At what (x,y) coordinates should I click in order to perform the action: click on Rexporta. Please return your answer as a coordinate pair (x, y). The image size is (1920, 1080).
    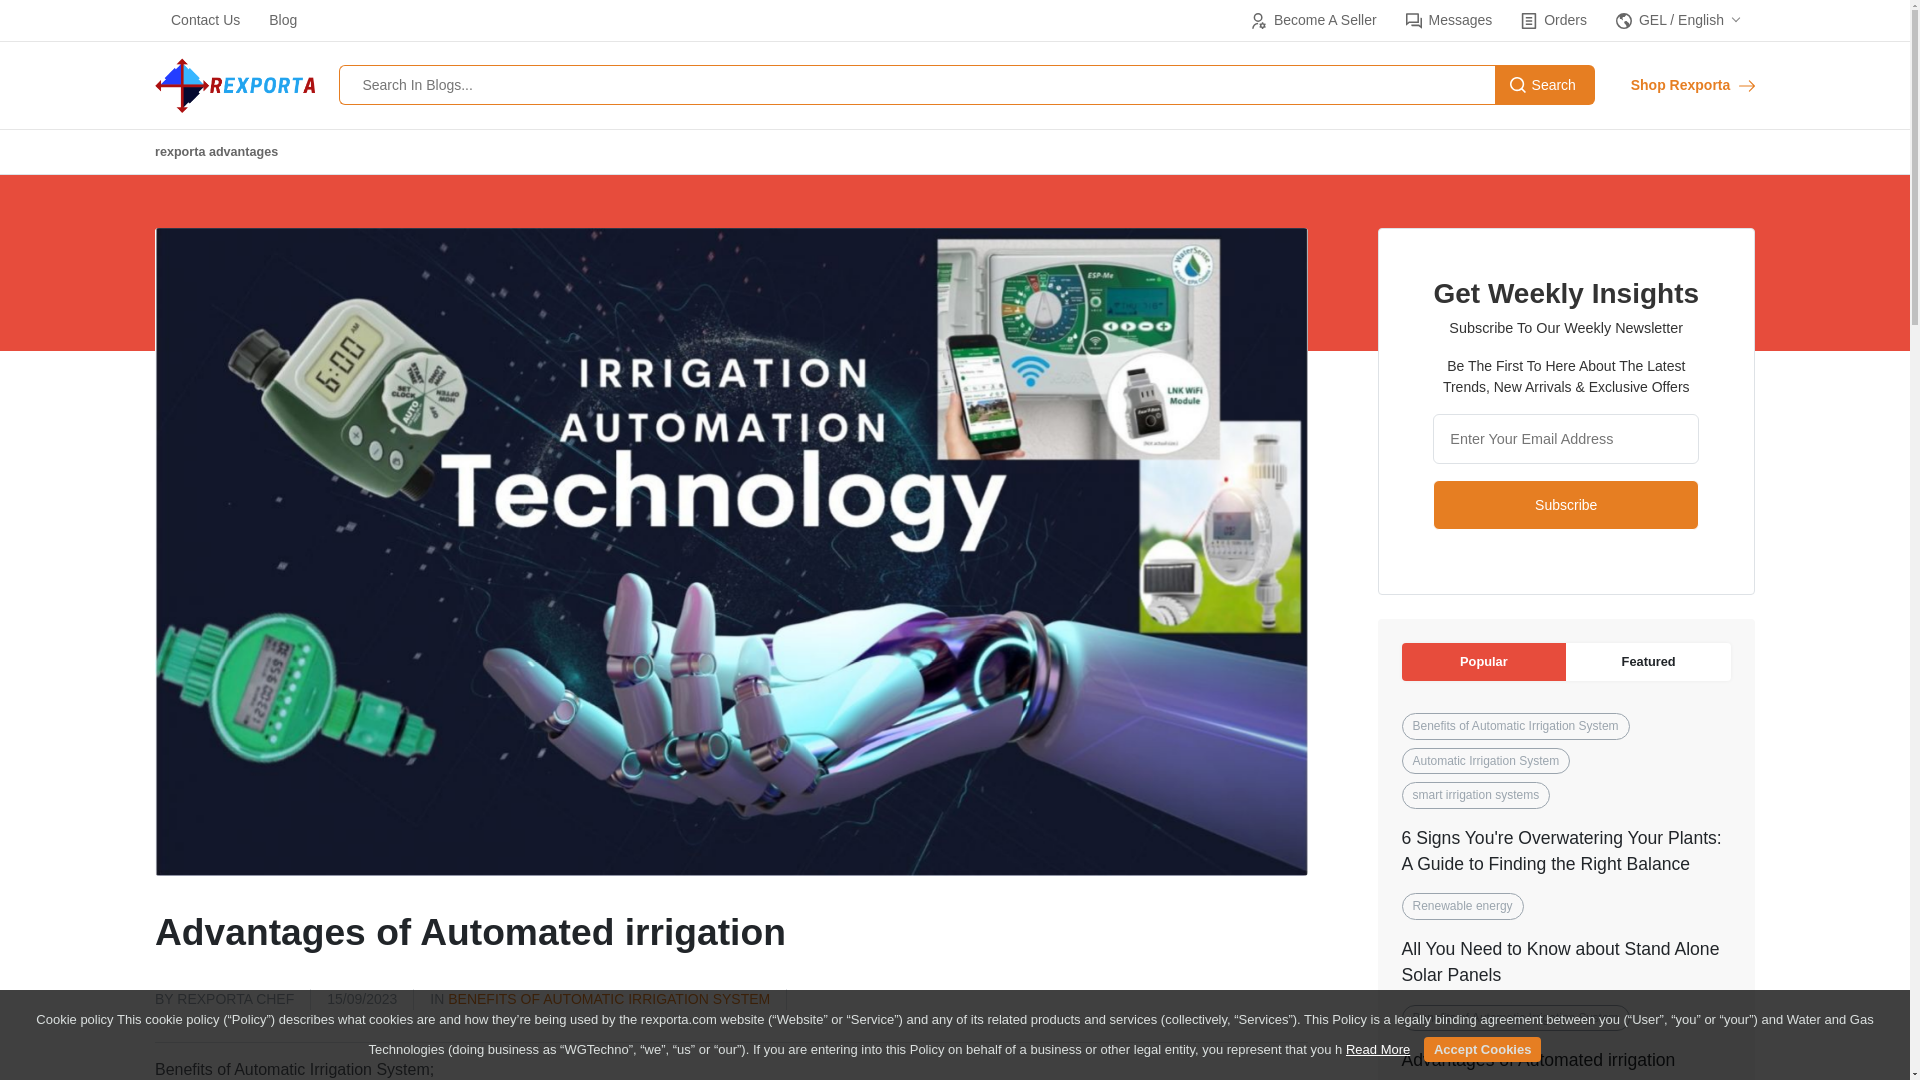
    Looking at the image, I should click on (234, 86).